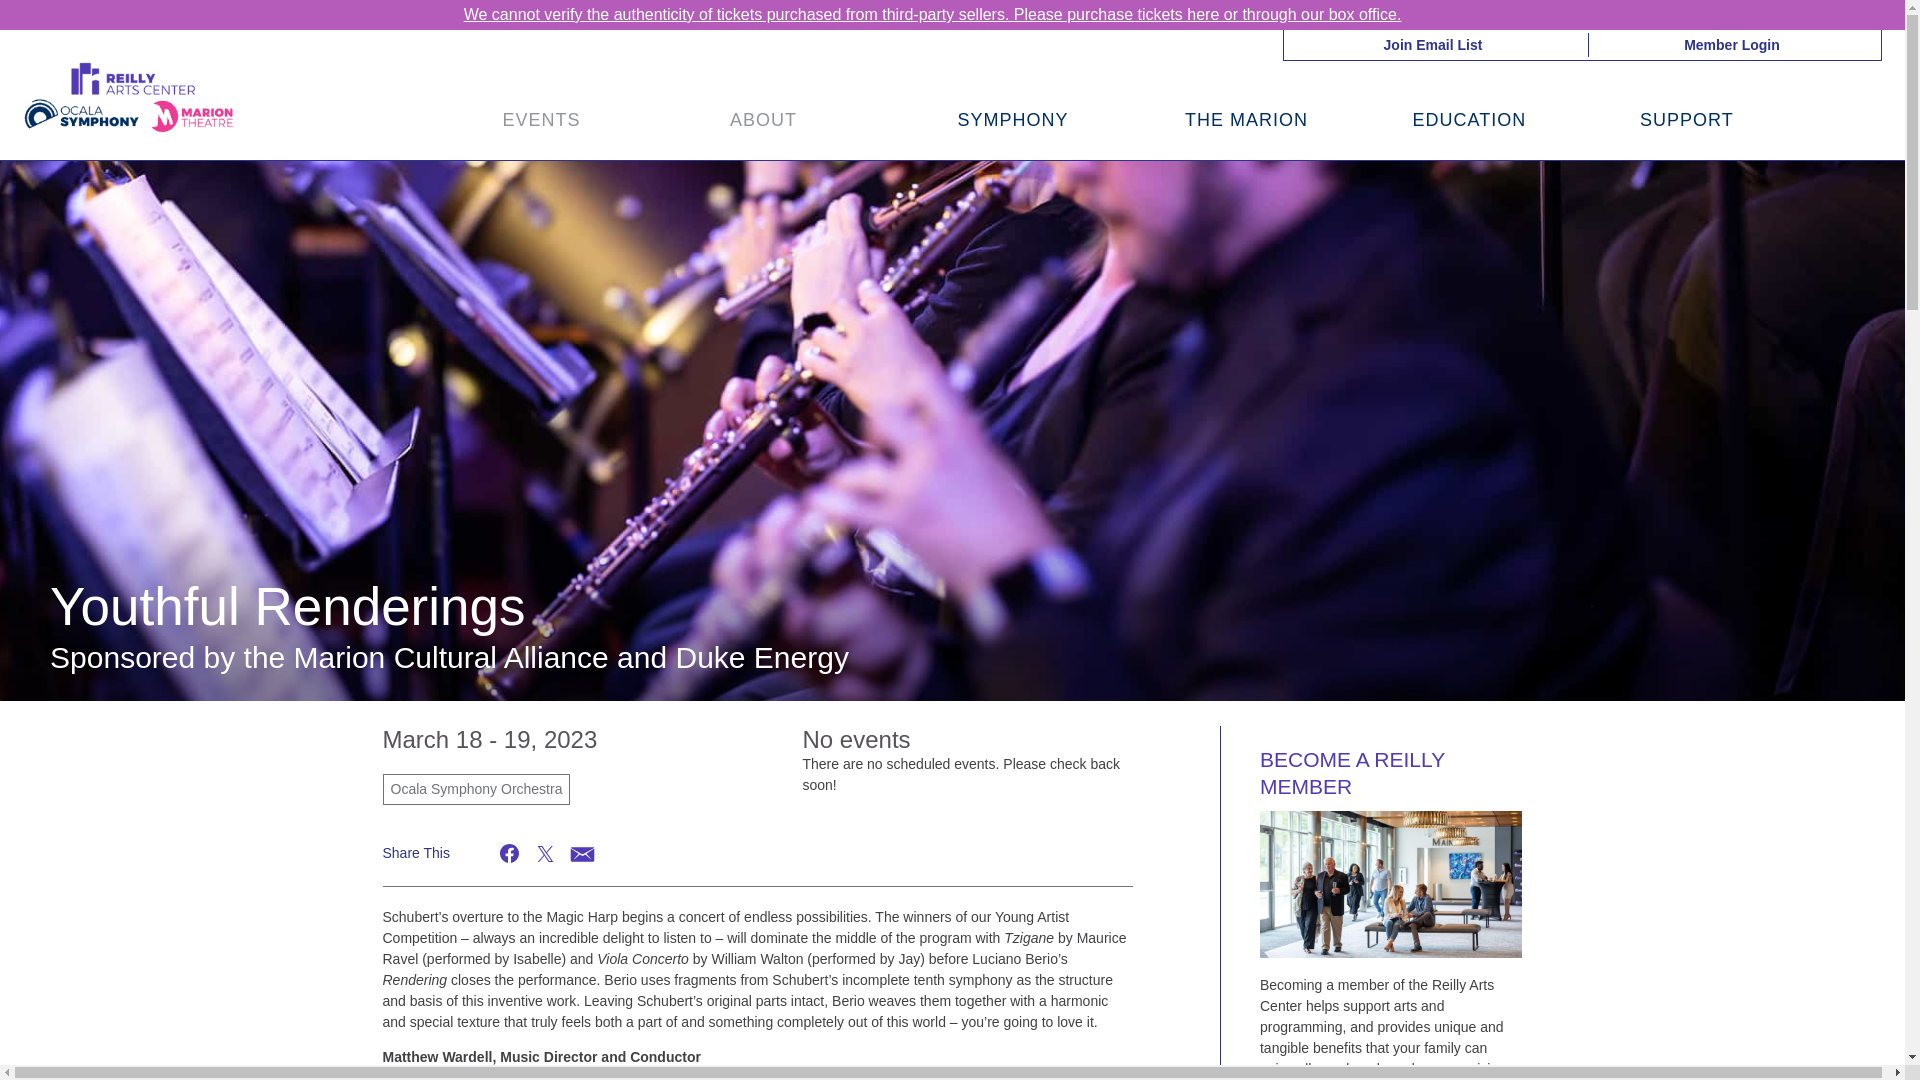  What do you see at coordinates (1433, 44) in the screenshot?
I see `Join Email List` at bounding box center [1433, 44].